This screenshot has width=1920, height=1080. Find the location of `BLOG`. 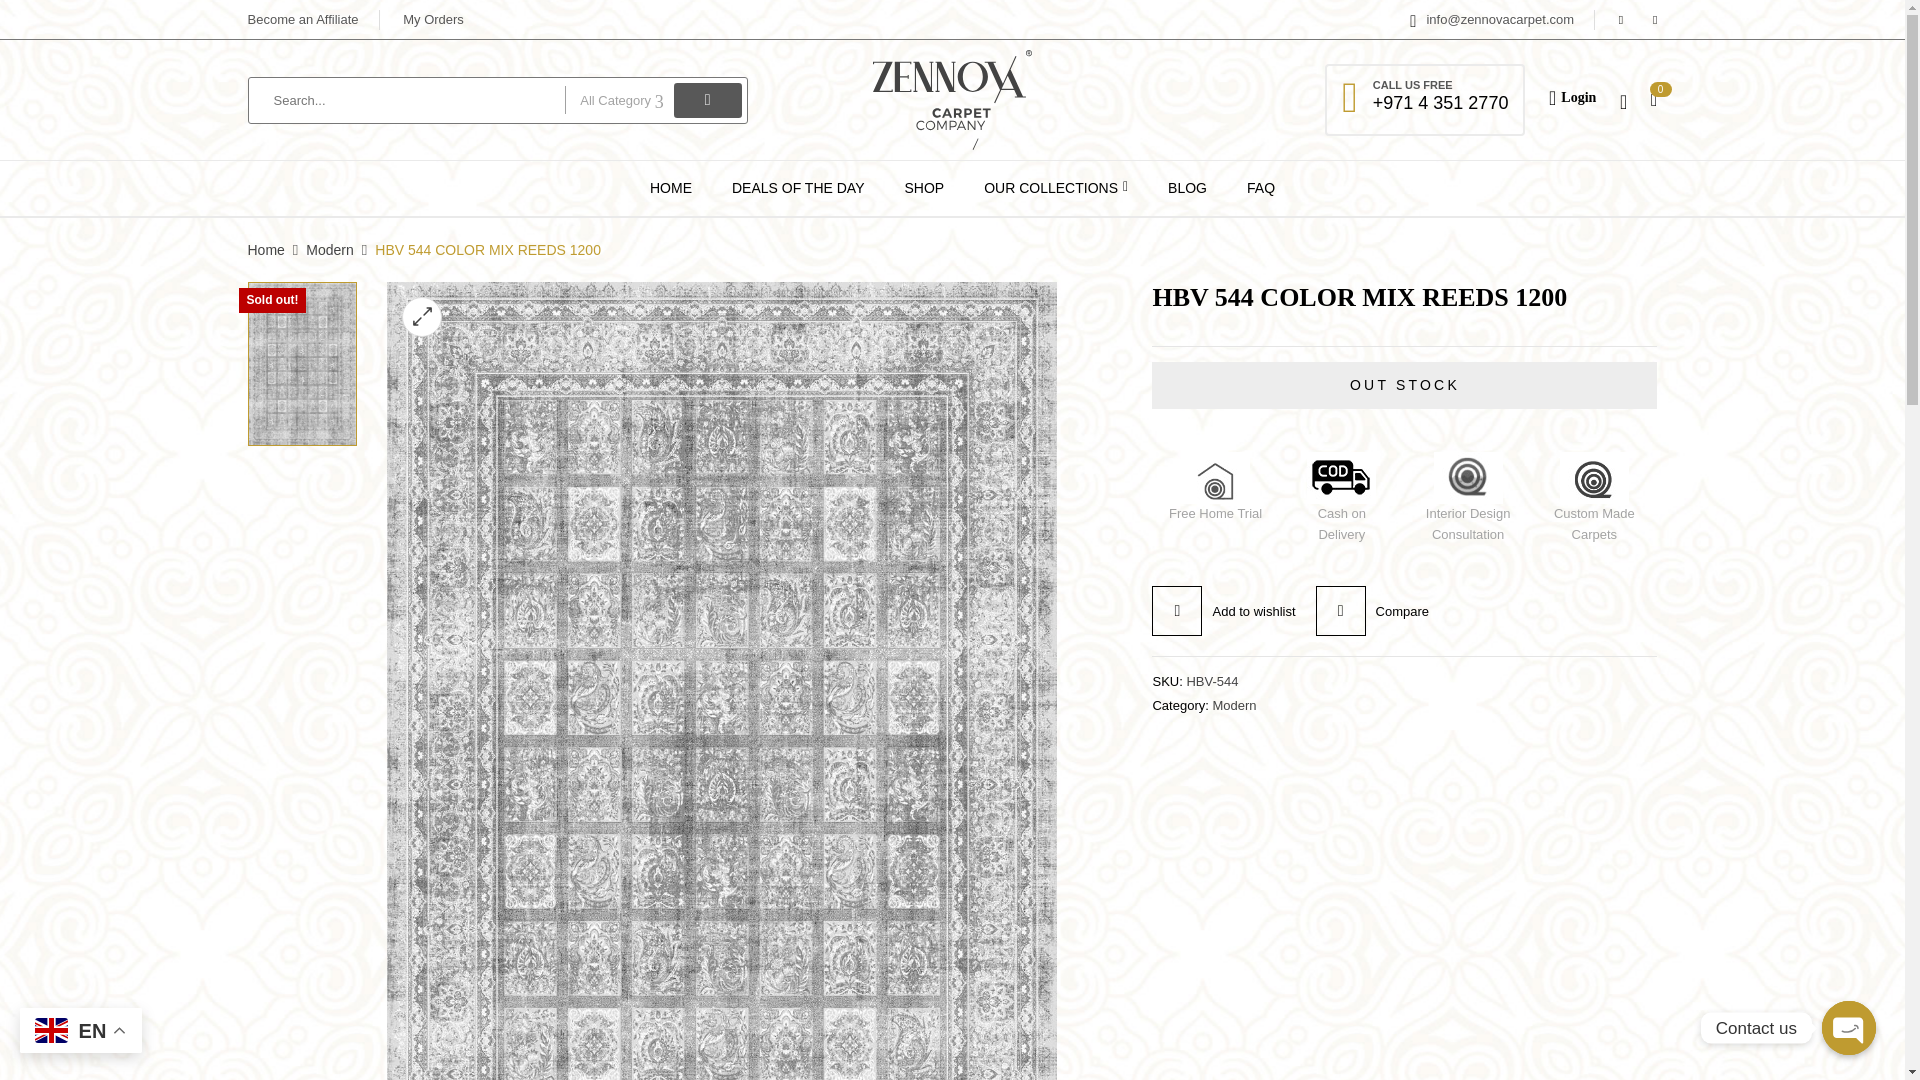

BLOG is located at coordinates (1187, 188).